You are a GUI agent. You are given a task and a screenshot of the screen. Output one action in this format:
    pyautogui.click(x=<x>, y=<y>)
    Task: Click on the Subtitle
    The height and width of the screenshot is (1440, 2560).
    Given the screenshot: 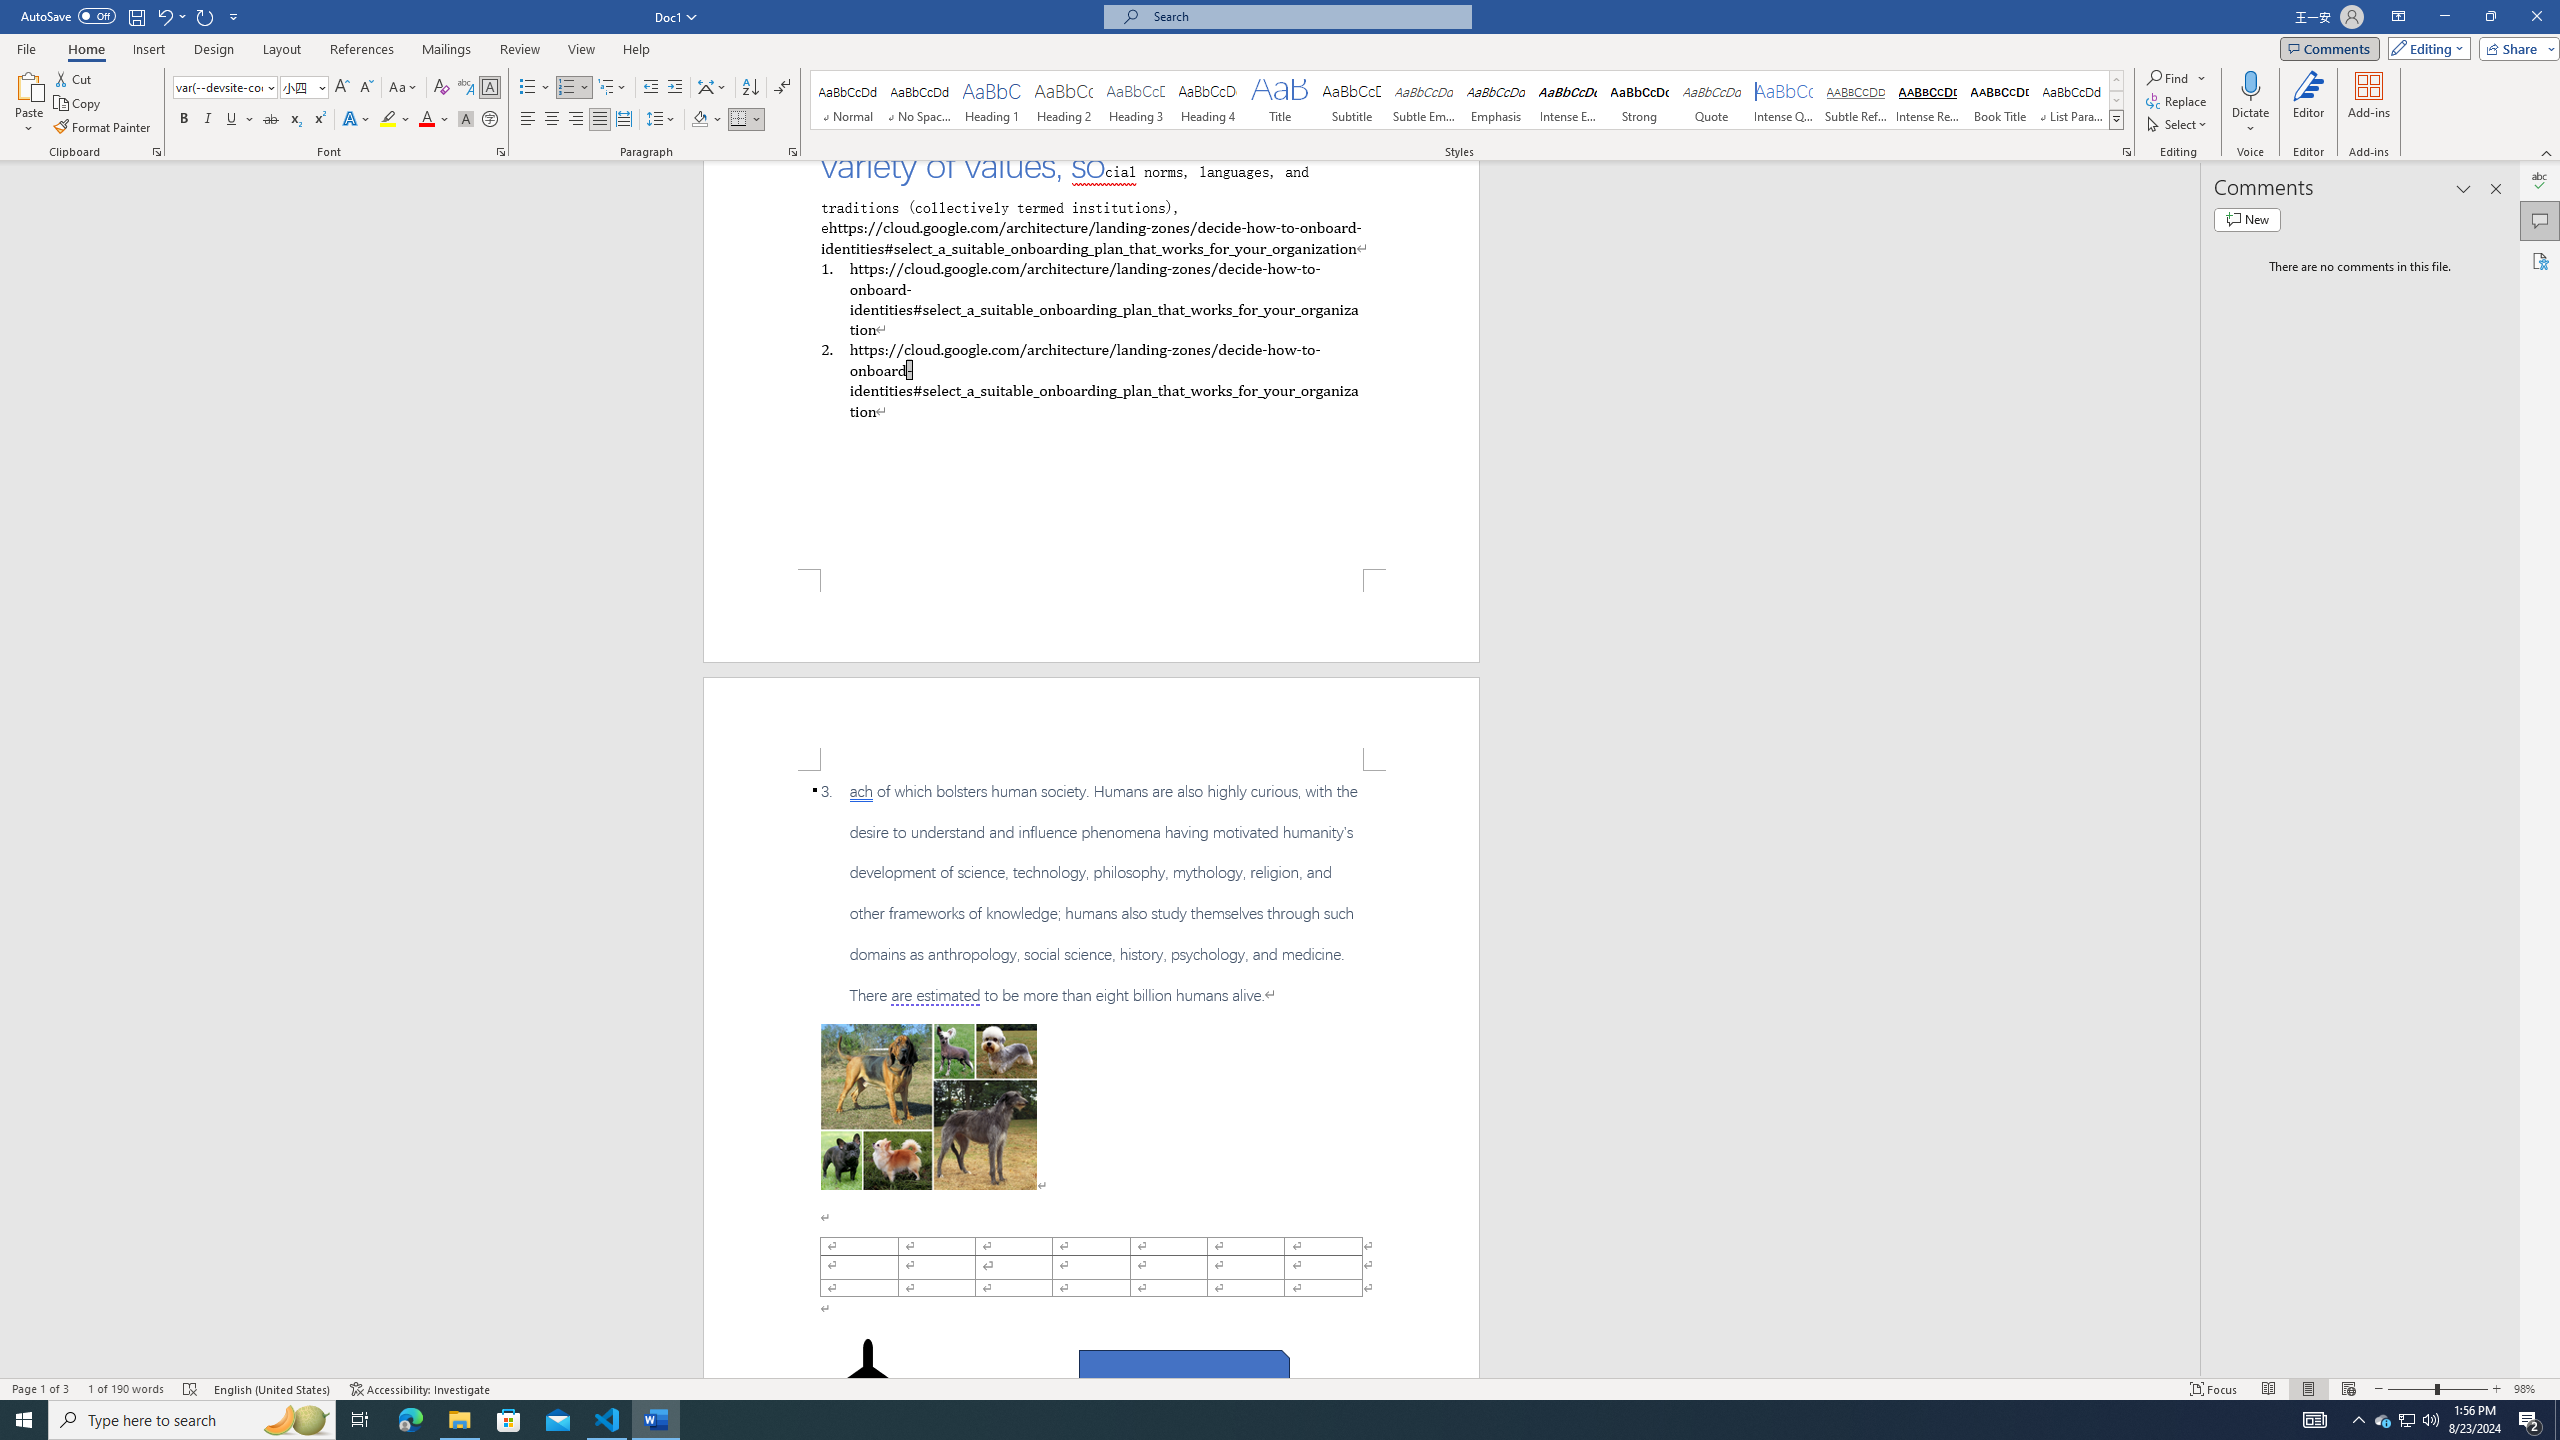 What is the action you would take?
    pyautogui.click(x=1351, y=100)
    